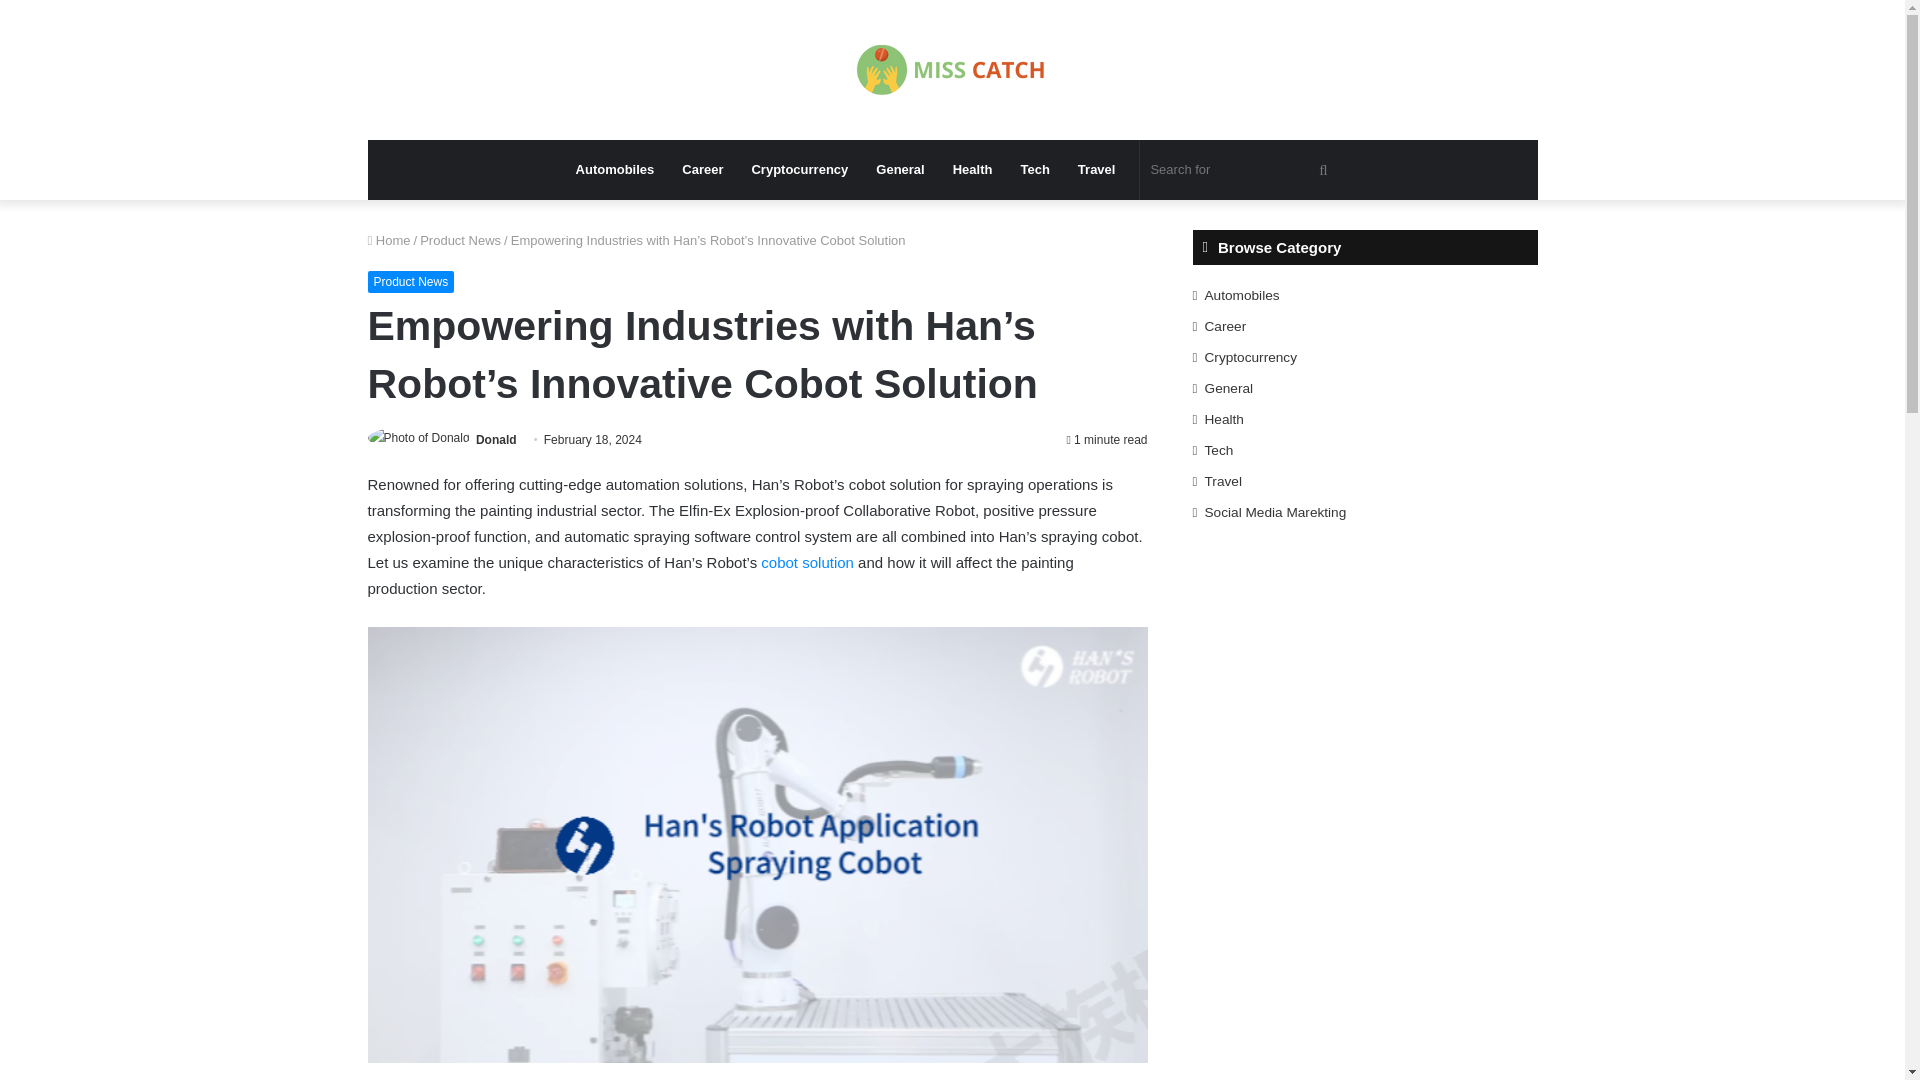 This screenshot has height=1080, width=1920. What do you see at coordinates (1034, 170) in the screenshot?
I see `Tech` at bounding box center [1034, 170].